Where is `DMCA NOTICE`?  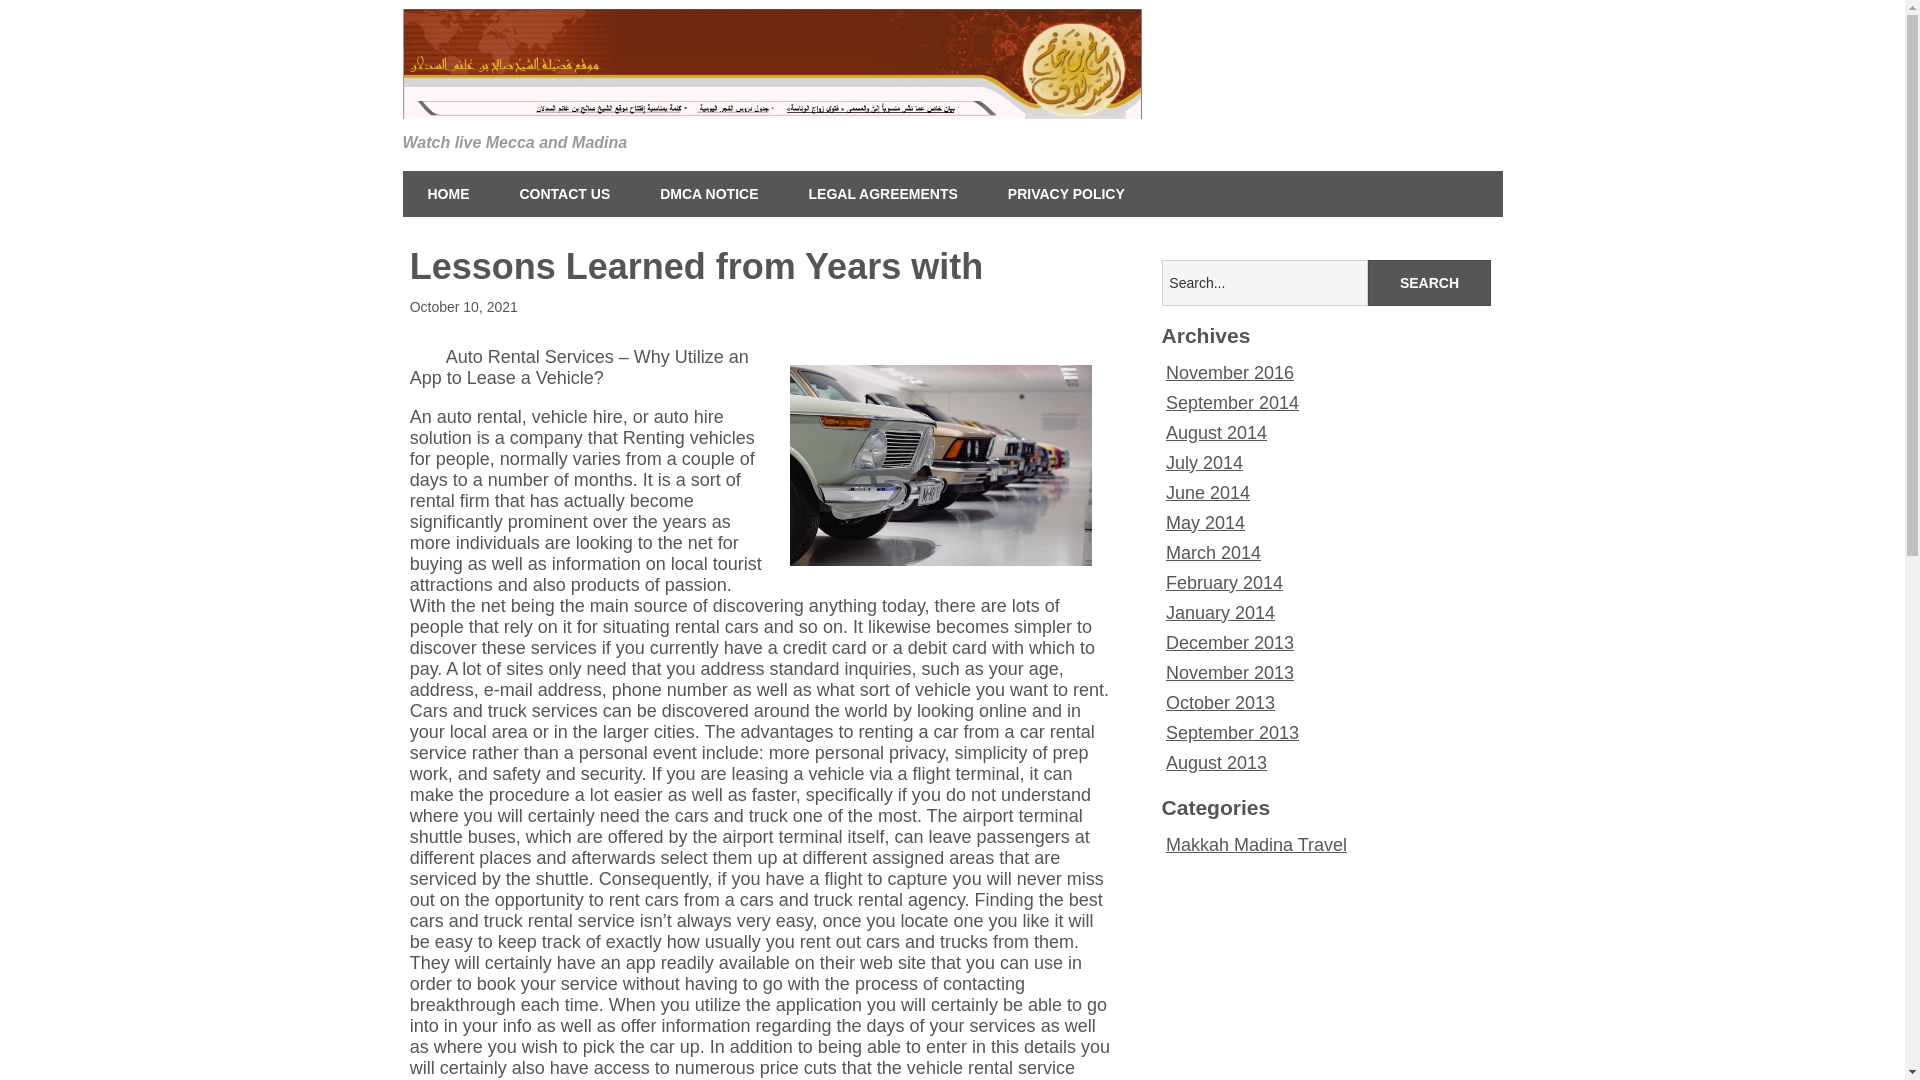 DMCA NOTICE is located at coordinates (709, 194).